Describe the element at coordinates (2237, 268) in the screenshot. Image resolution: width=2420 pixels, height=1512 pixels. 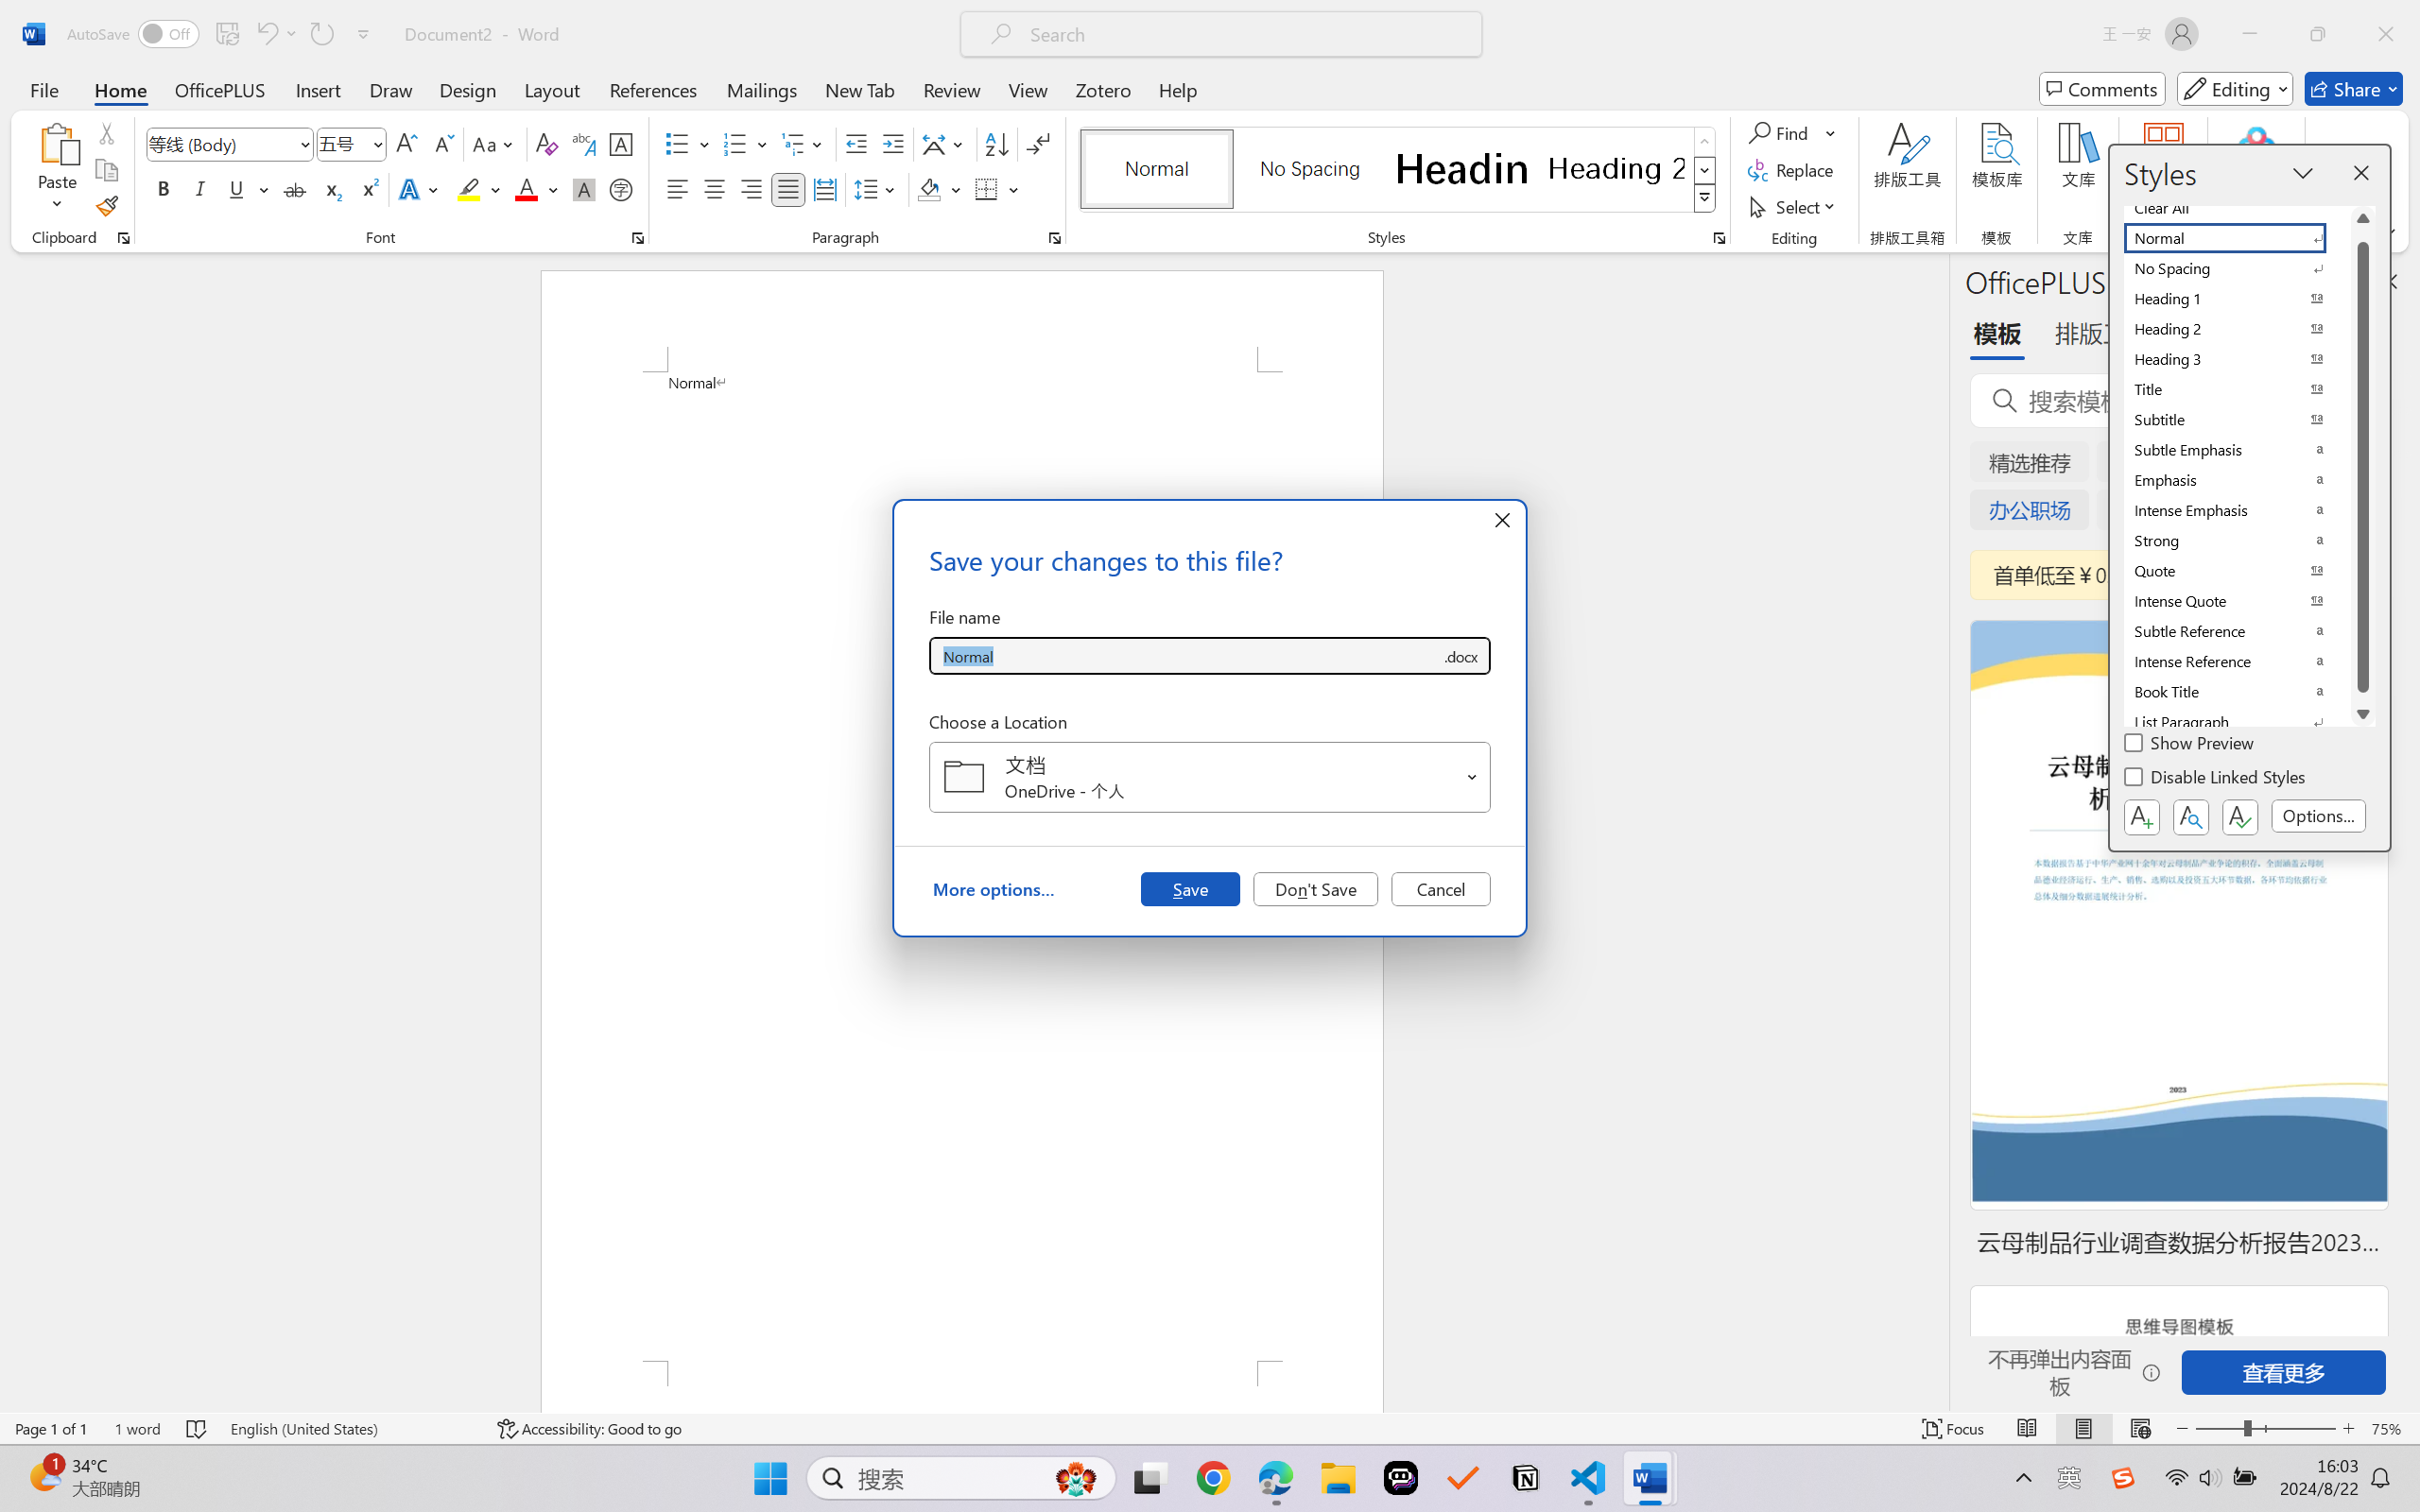
I see `No Spacing` at that location.